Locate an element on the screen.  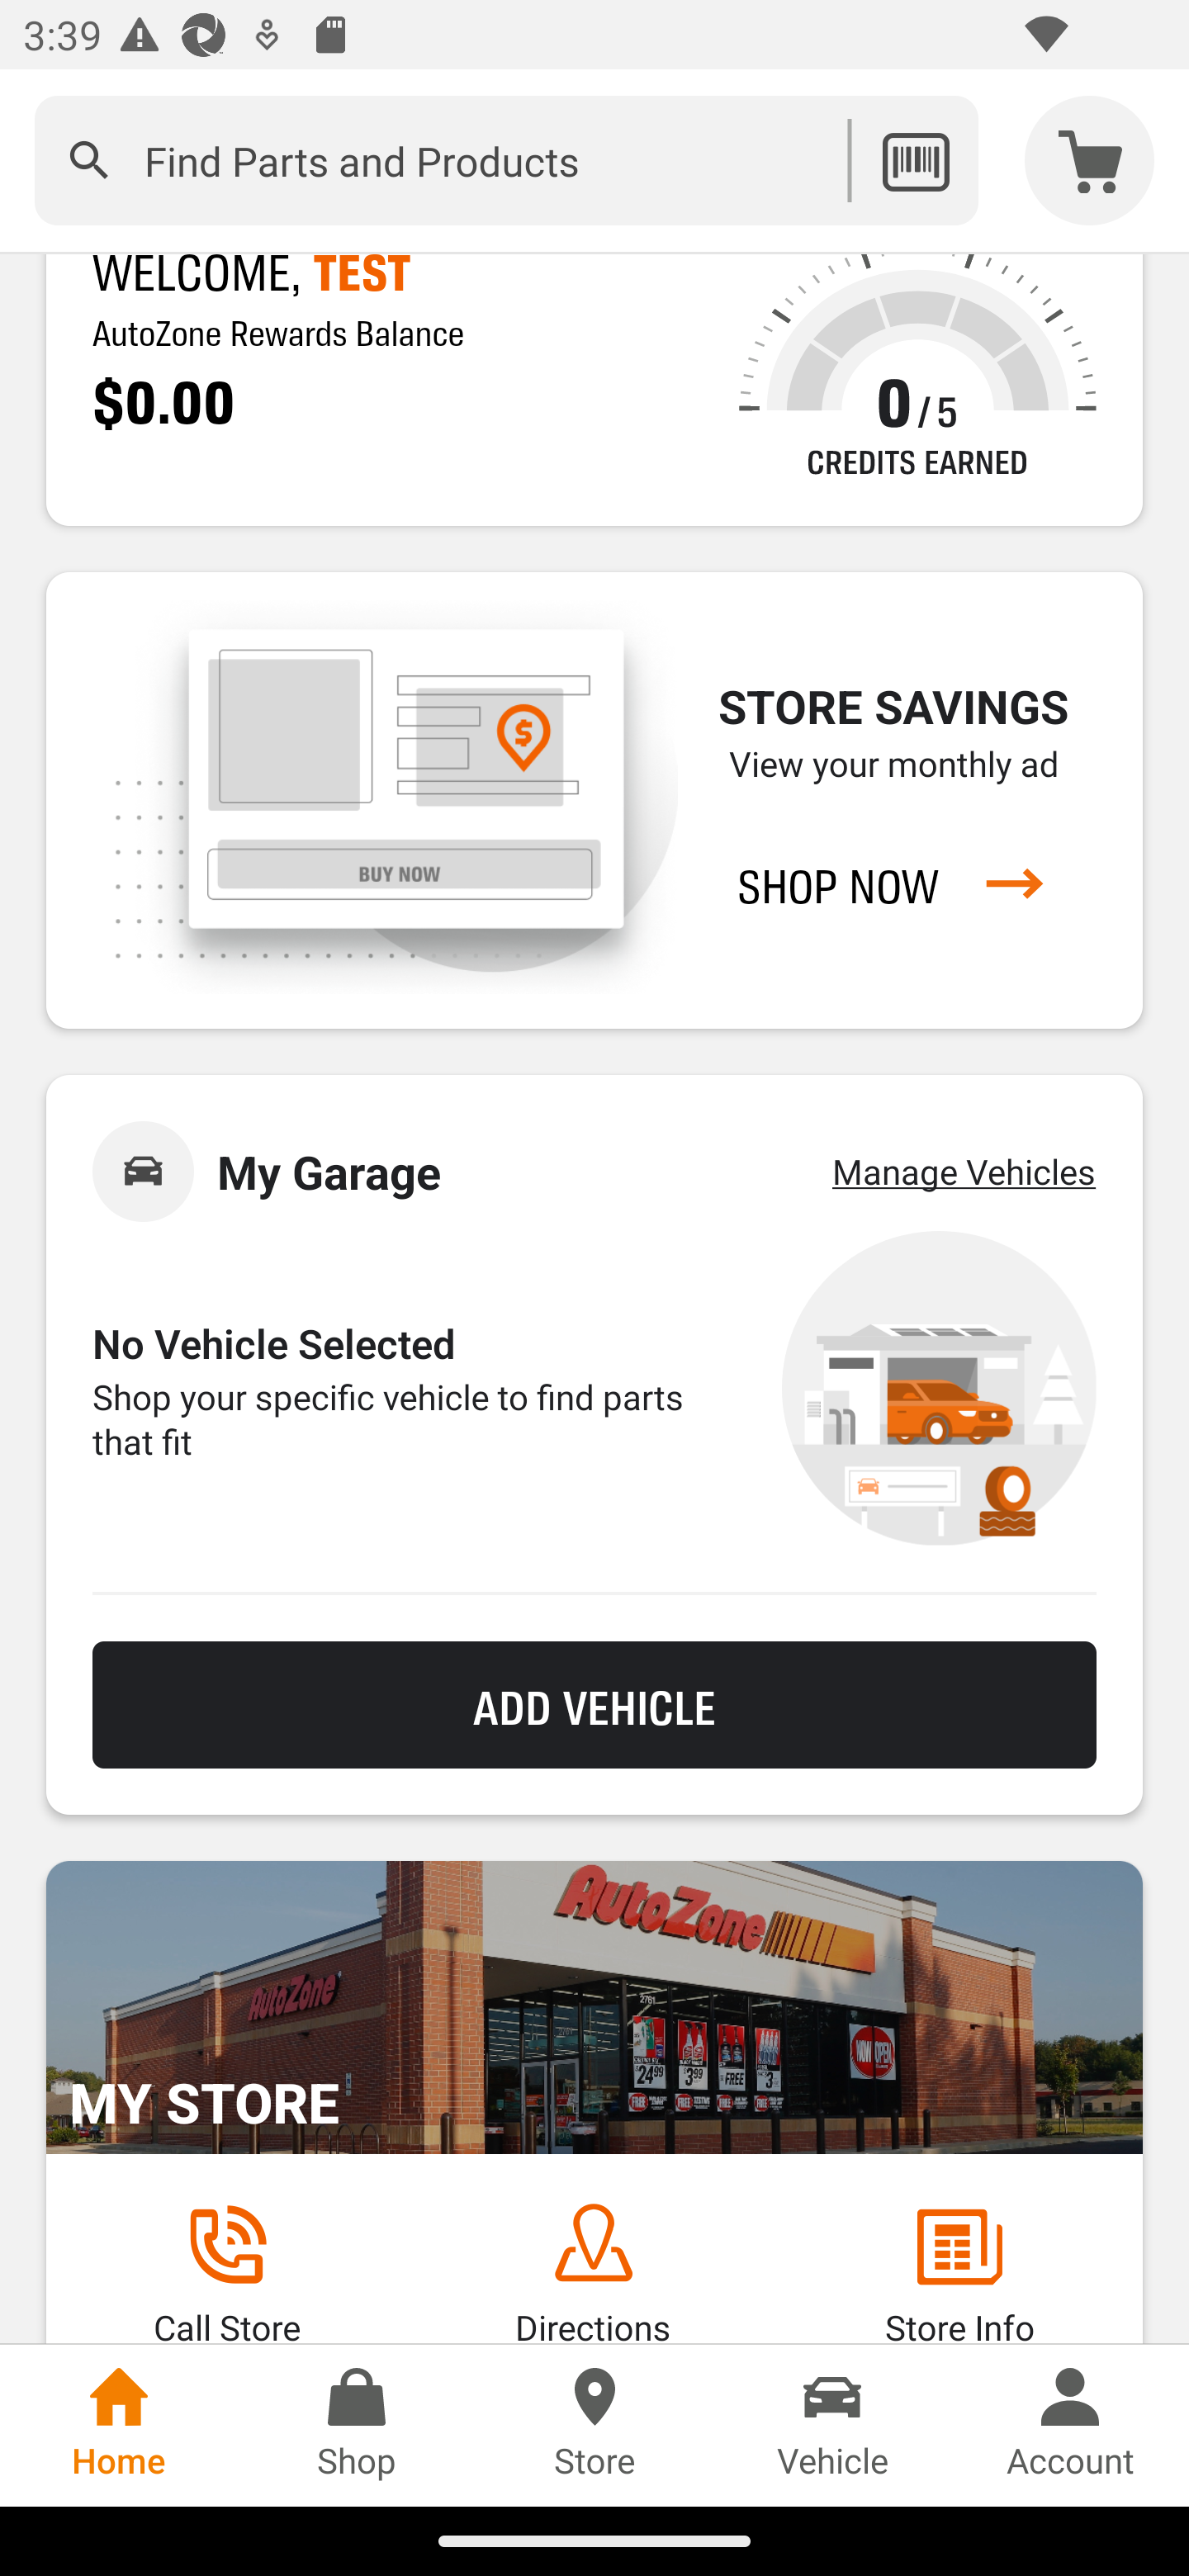
Cart, no items  is located at coordinates (1090, 160).